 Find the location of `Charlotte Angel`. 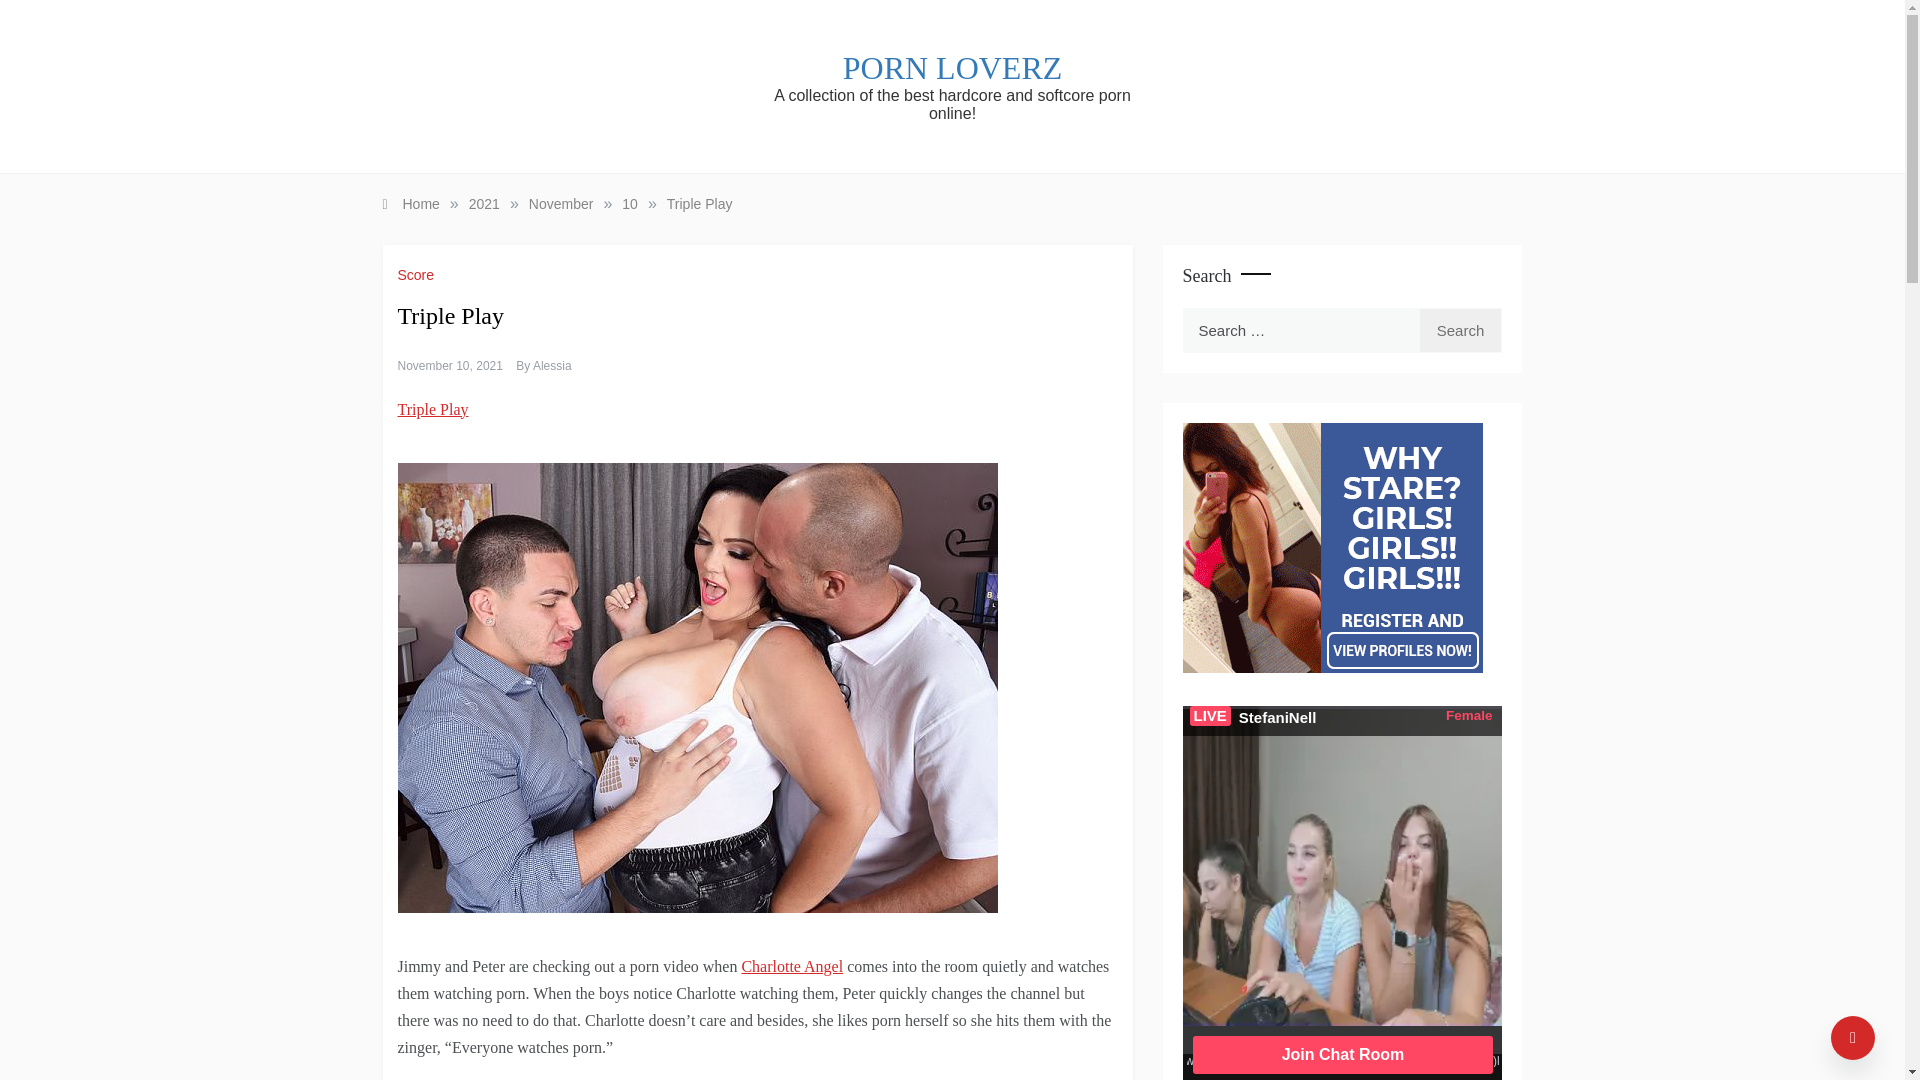

Charlotte Angel is located at coordinates (792, 966).